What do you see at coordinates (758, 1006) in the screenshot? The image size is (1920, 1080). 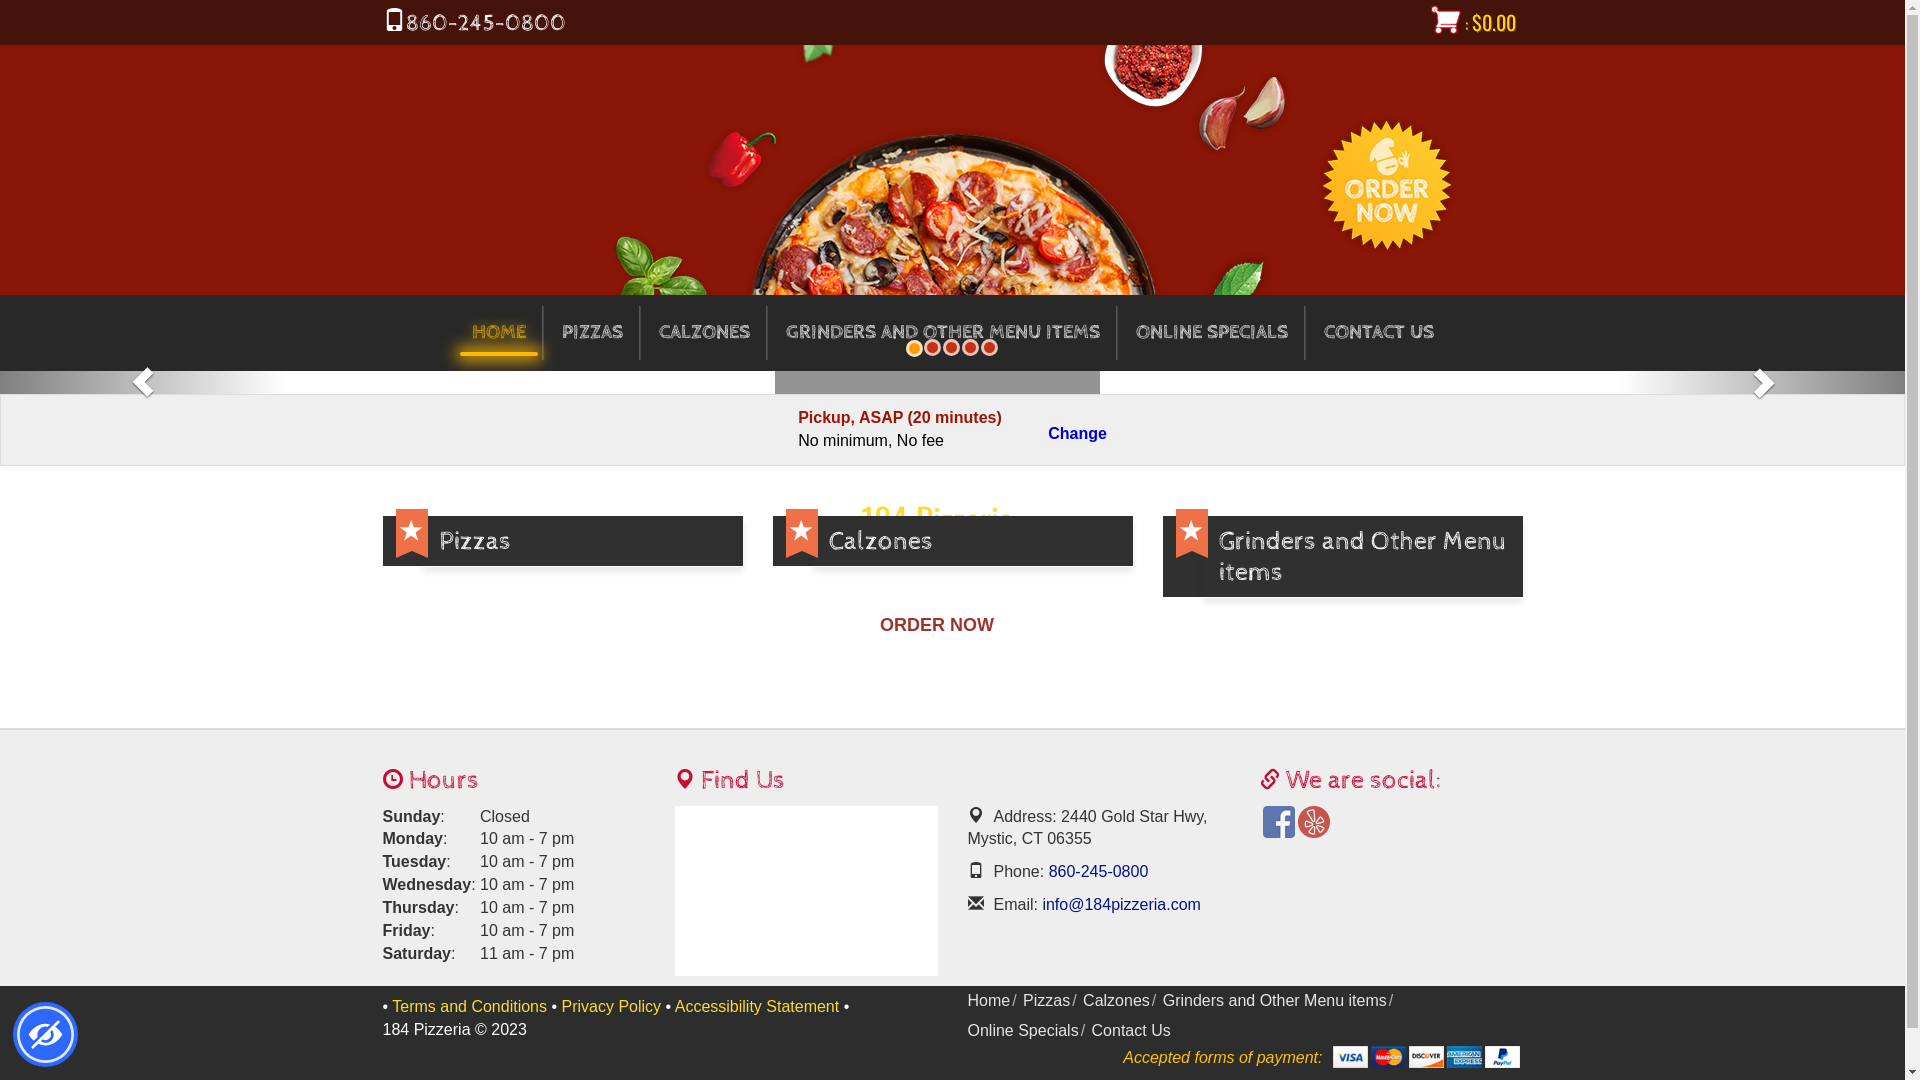 I see `Accessibility Statement` at bounding box center [758, 1006].